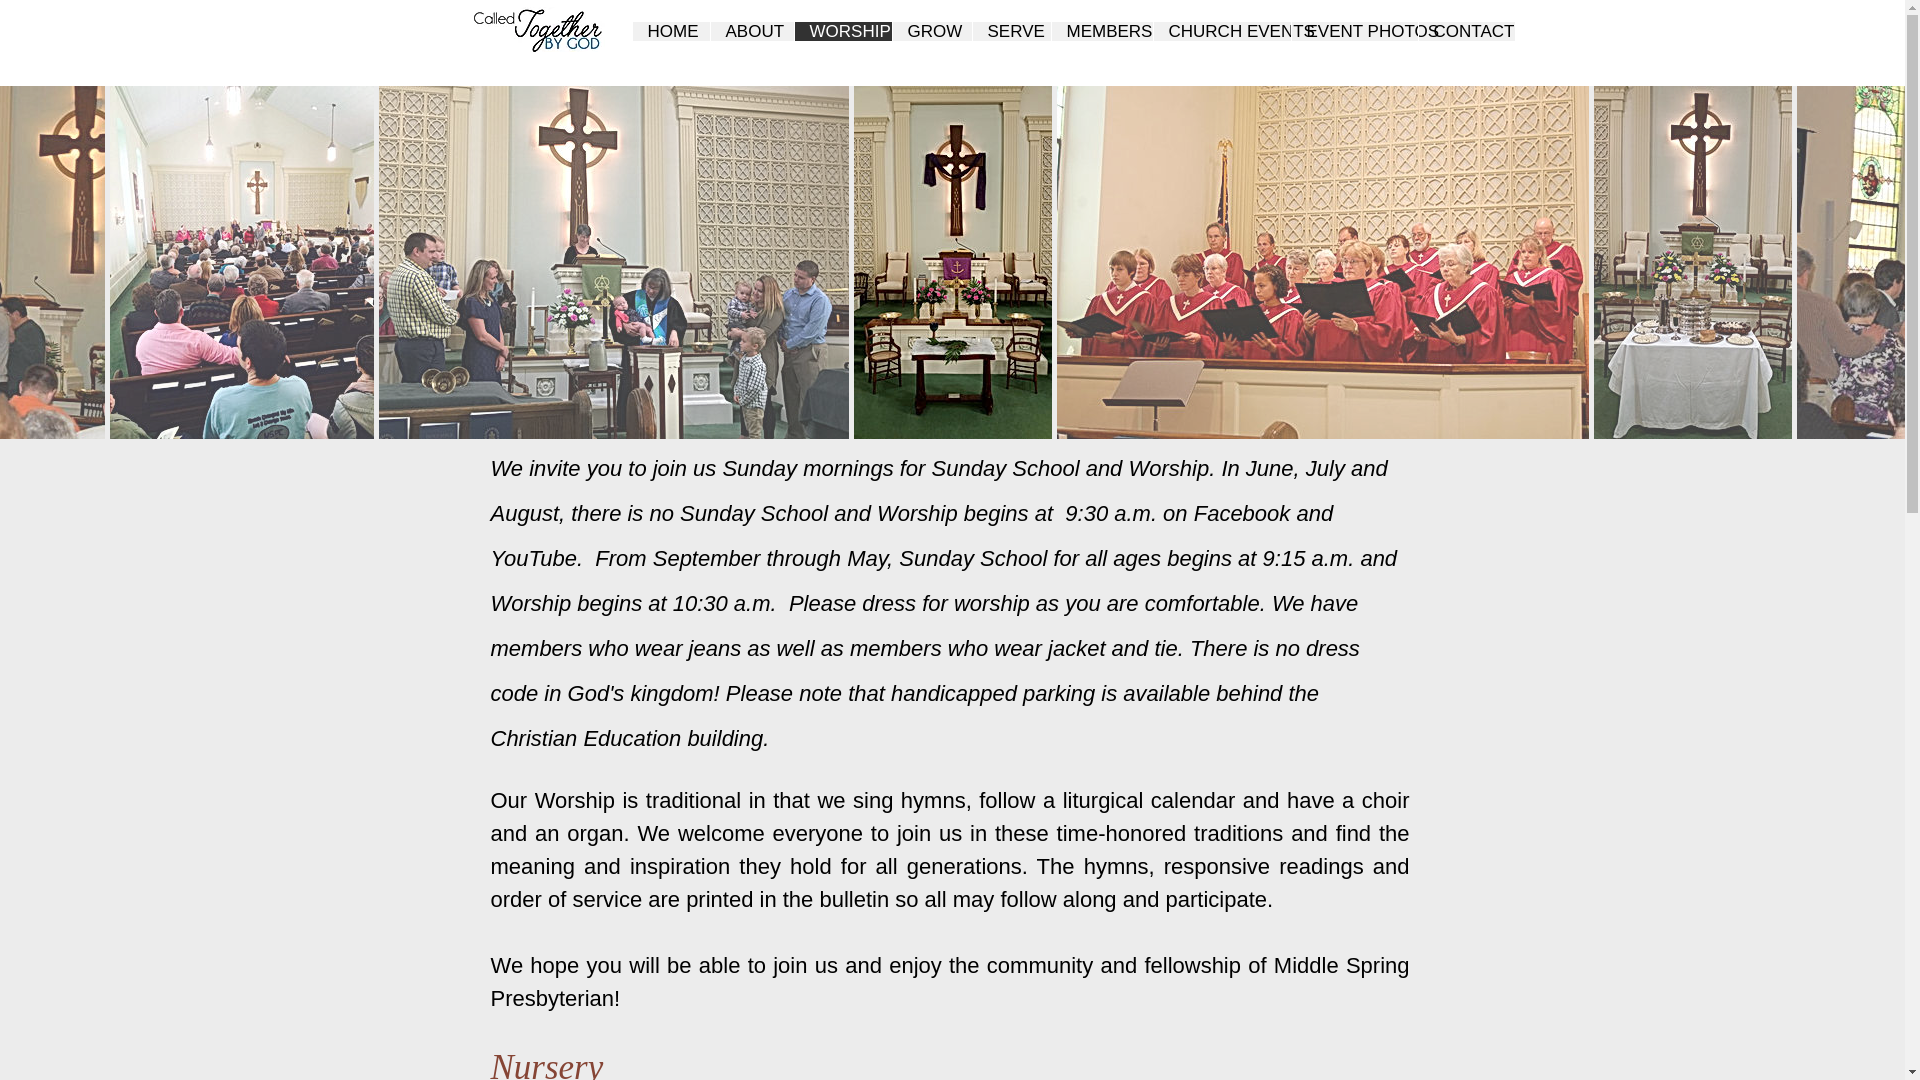  Describe the element at coordinates (752, 31) in the screenshot. I see `ABOUT` at that location.